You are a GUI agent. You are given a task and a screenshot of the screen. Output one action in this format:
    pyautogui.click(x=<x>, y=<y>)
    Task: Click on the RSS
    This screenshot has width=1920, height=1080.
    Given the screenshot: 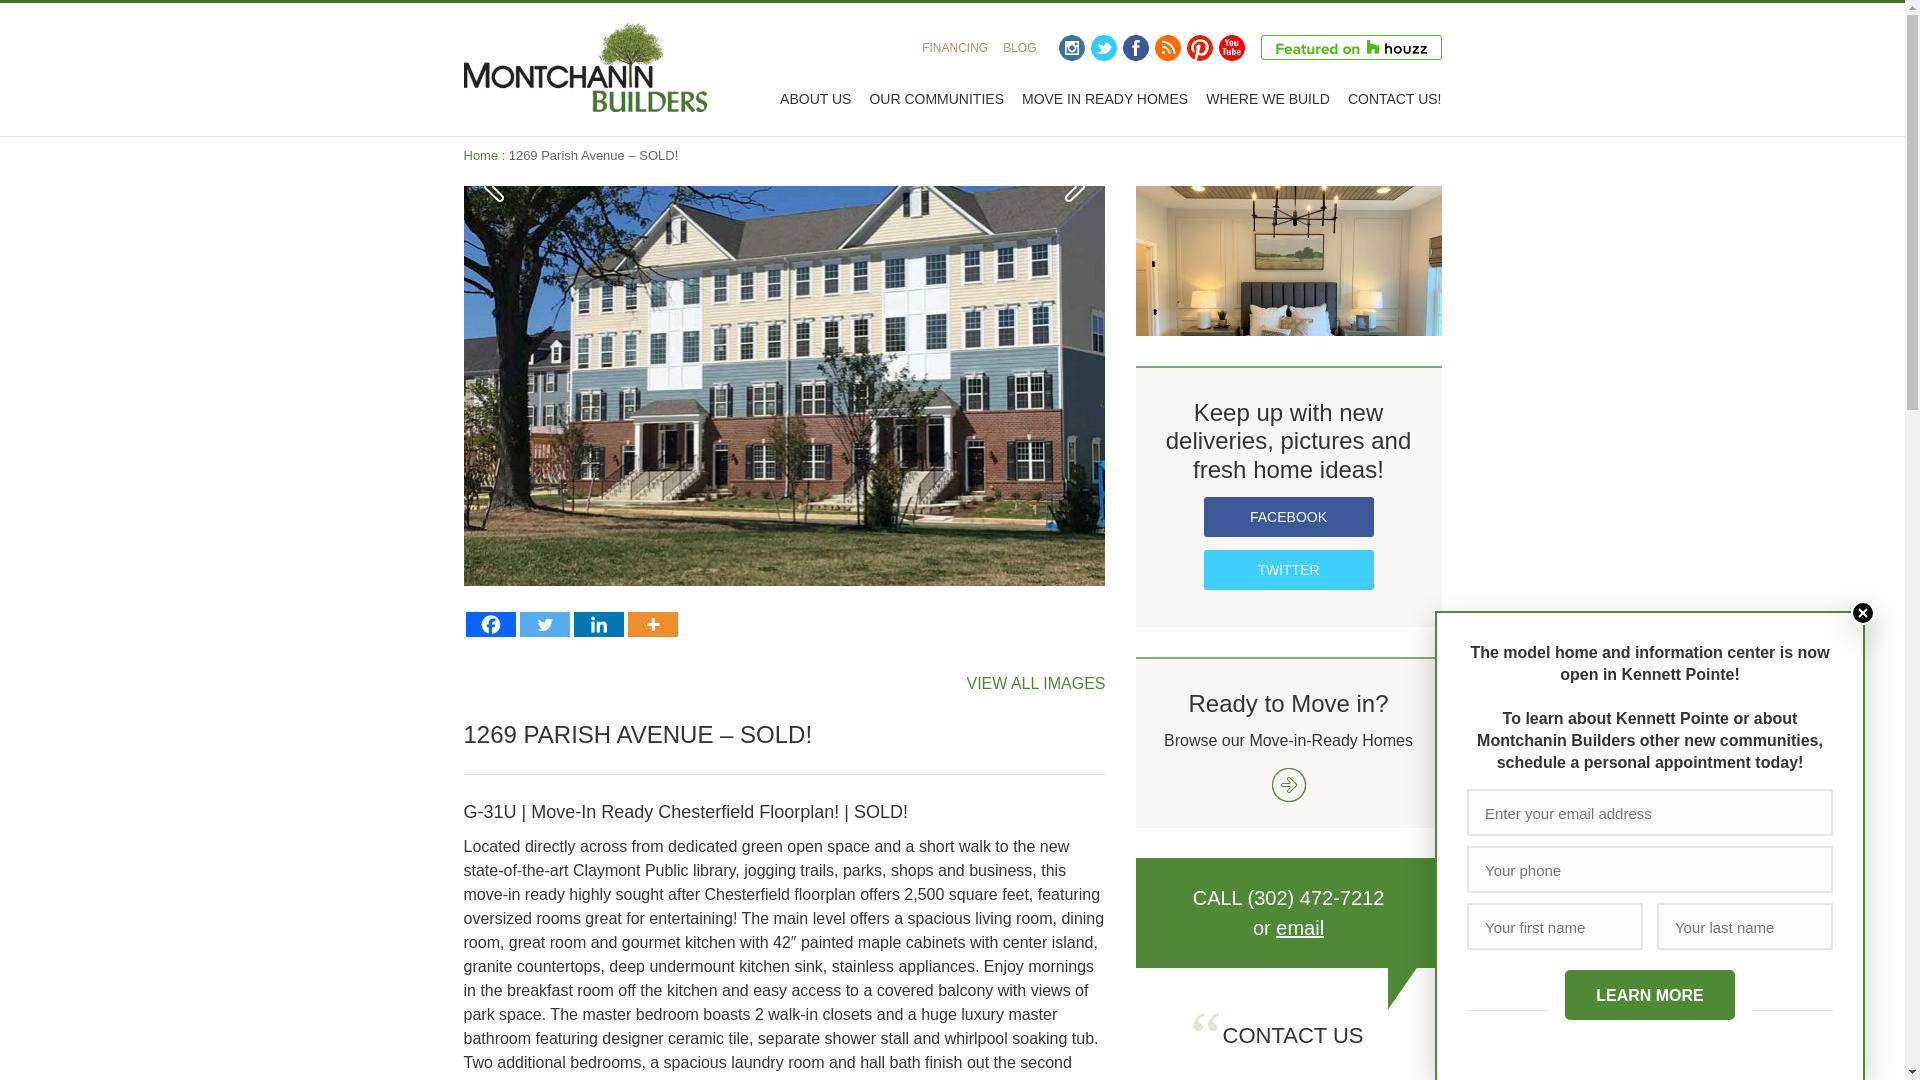 What is the action you would take?
    pyautogui.click(x=1166, y=47)
    